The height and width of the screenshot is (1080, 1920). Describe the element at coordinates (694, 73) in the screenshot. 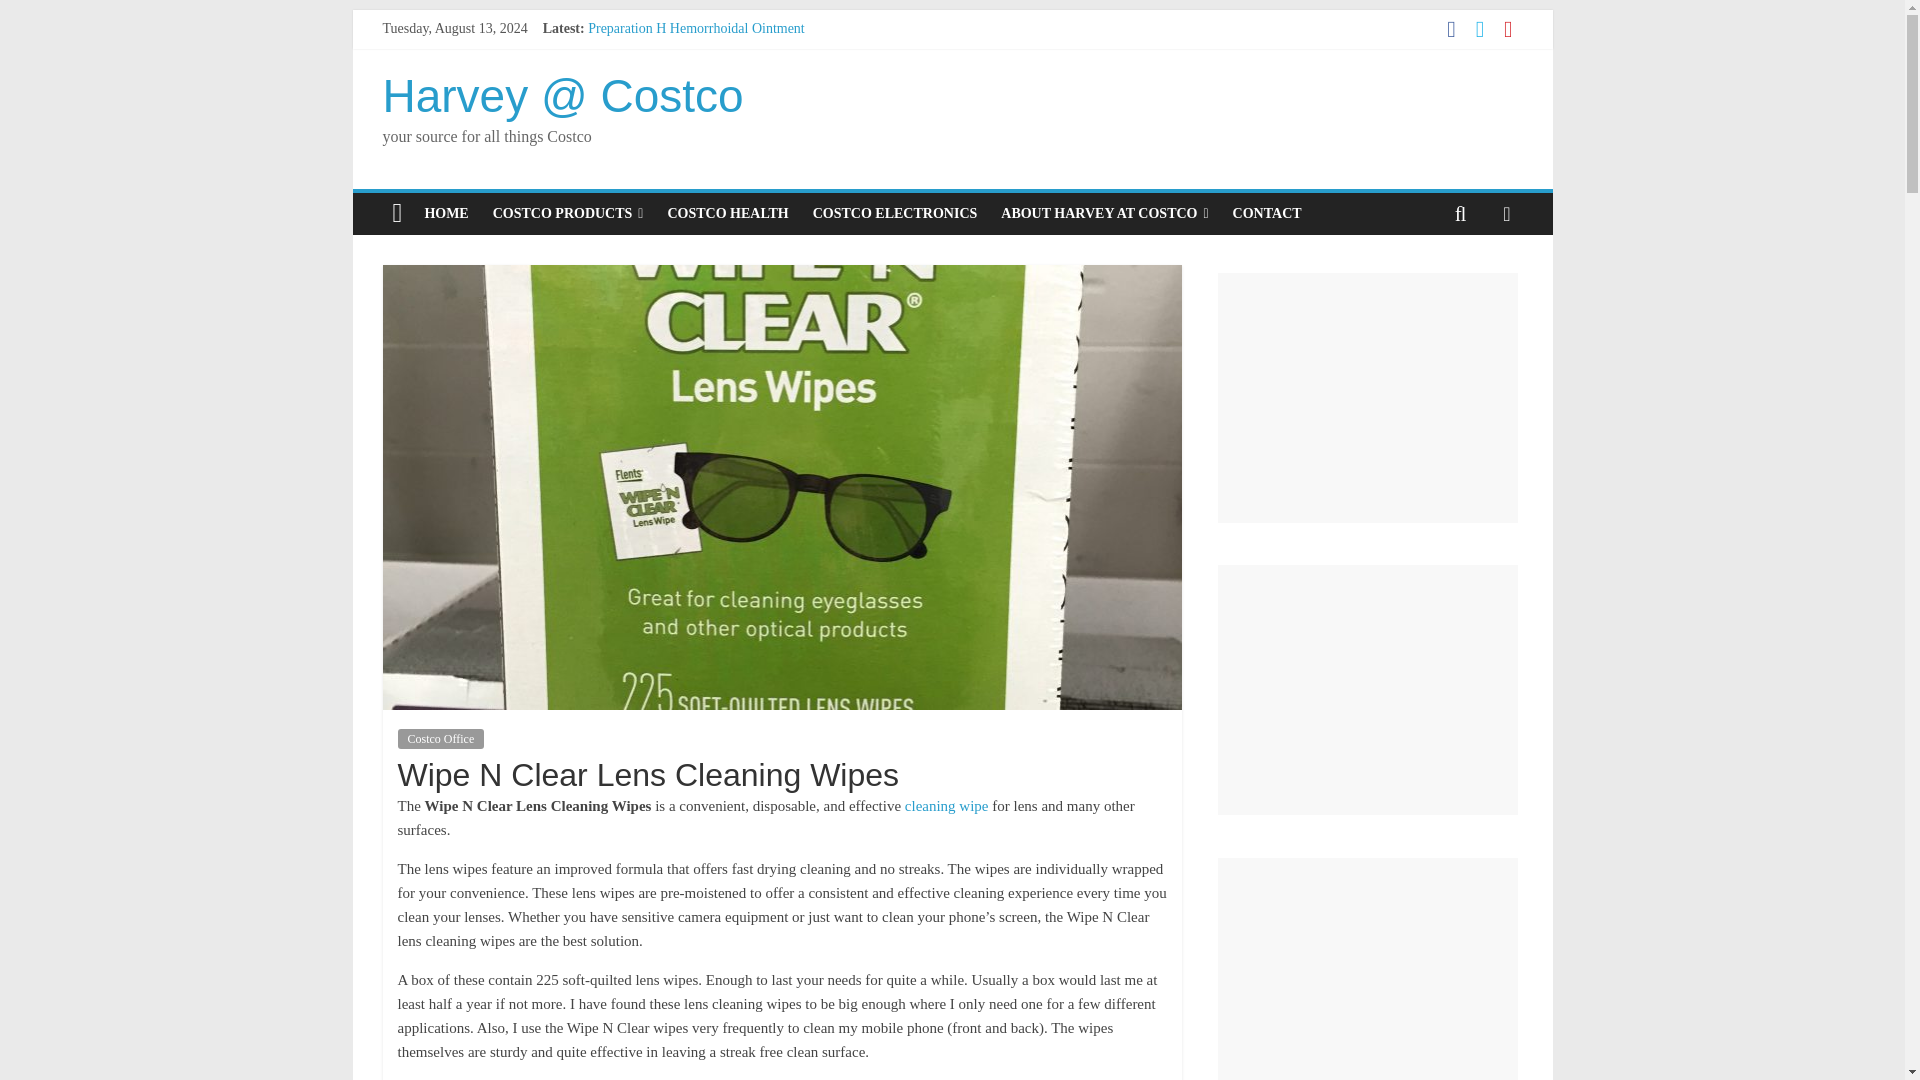

I see `Kirkland Signature Marcona Almonds` at that location.